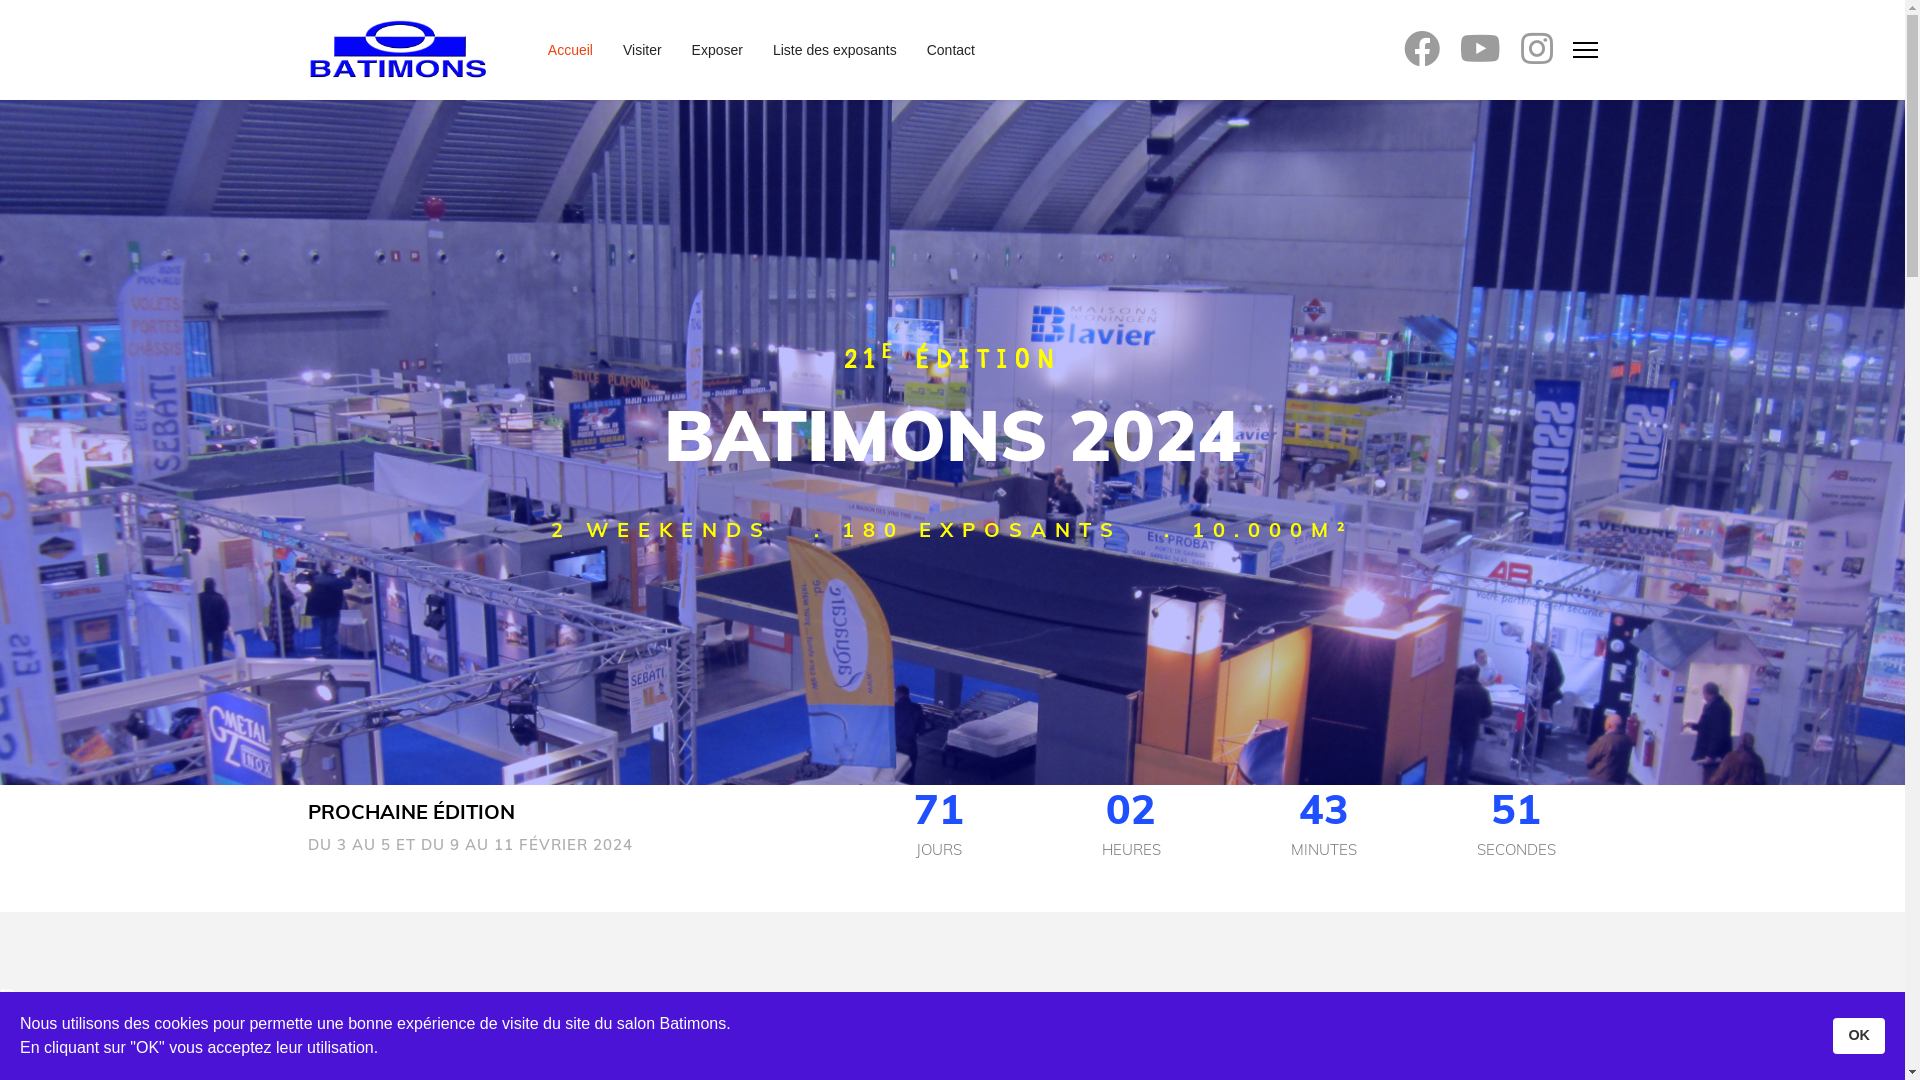 The image size is (1920, 1080). What do you see at coordinates (1584, 50) in the screenshot?
I see `Menu` at bounding box center [1584, 50].